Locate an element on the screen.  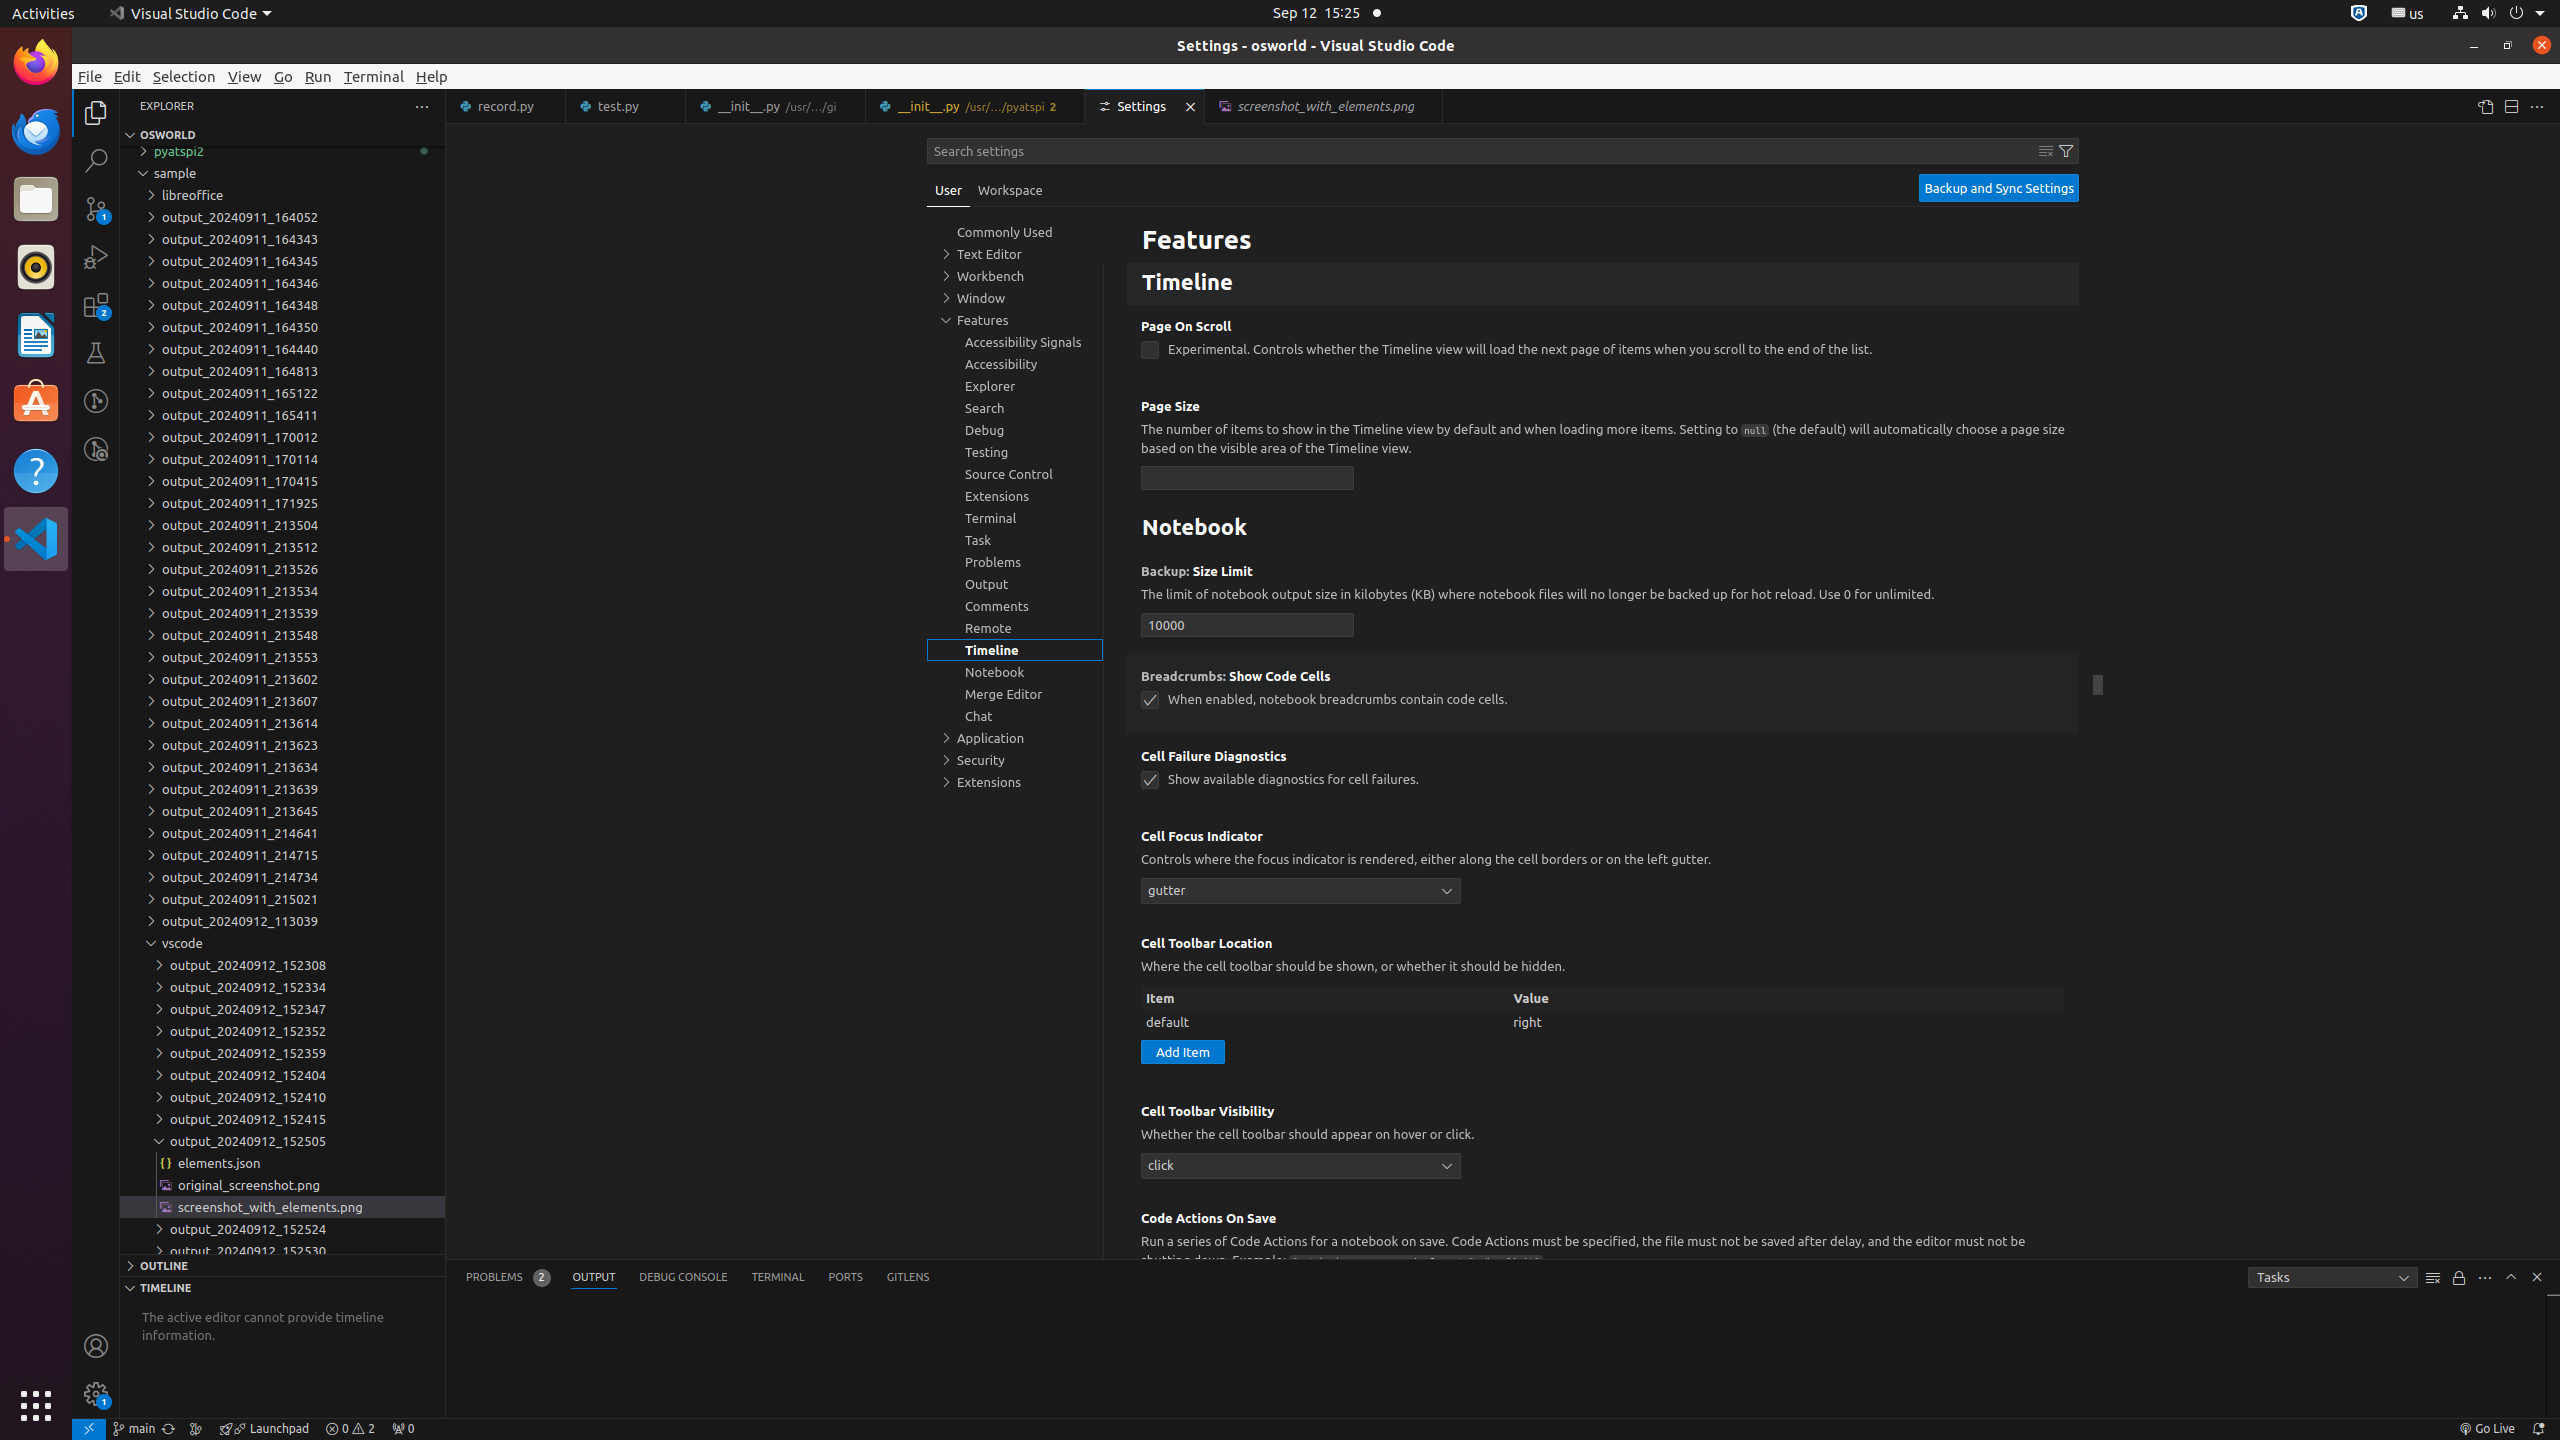
output_20240912_152347 is located at coordinates (282, 1009).